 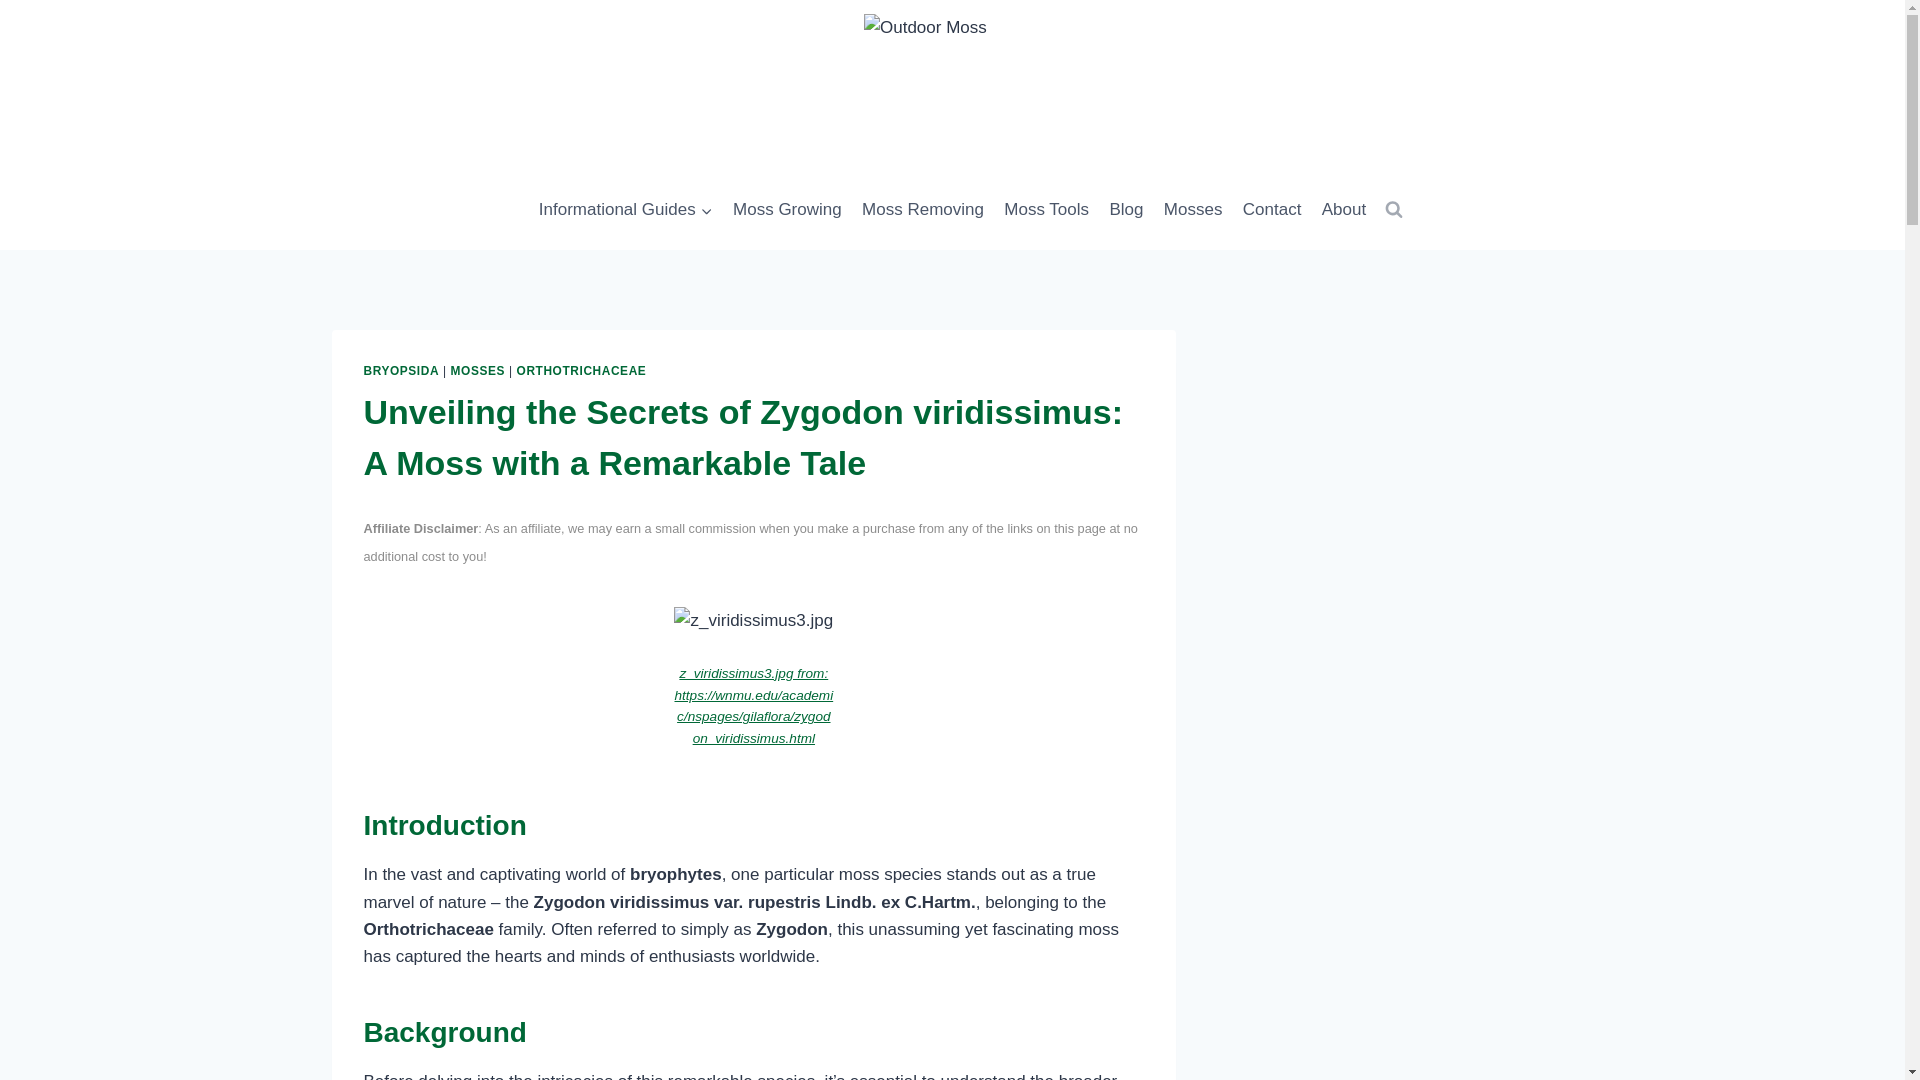 I want to click on Informational Guides, so click(x=626, y=210).